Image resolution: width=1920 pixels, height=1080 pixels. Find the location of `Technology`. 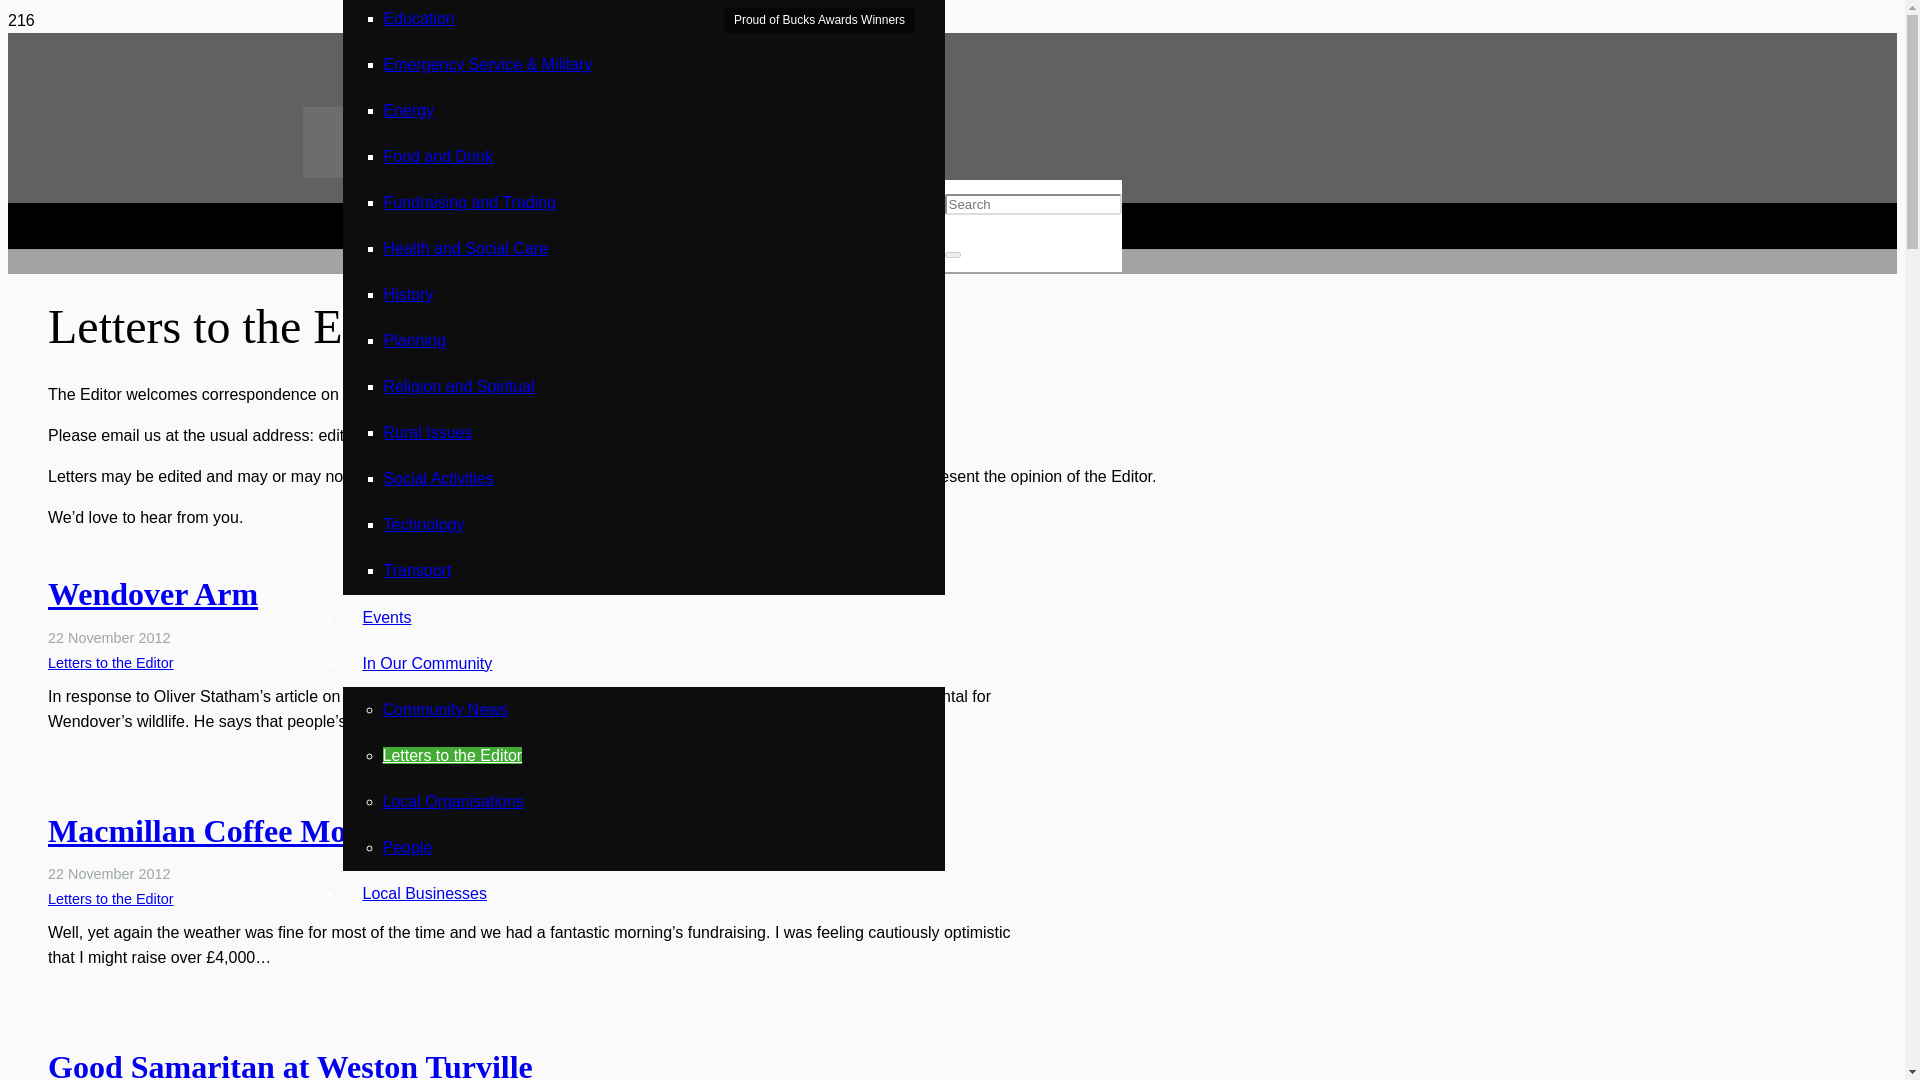

Technology is located at coordinates (424, 524).